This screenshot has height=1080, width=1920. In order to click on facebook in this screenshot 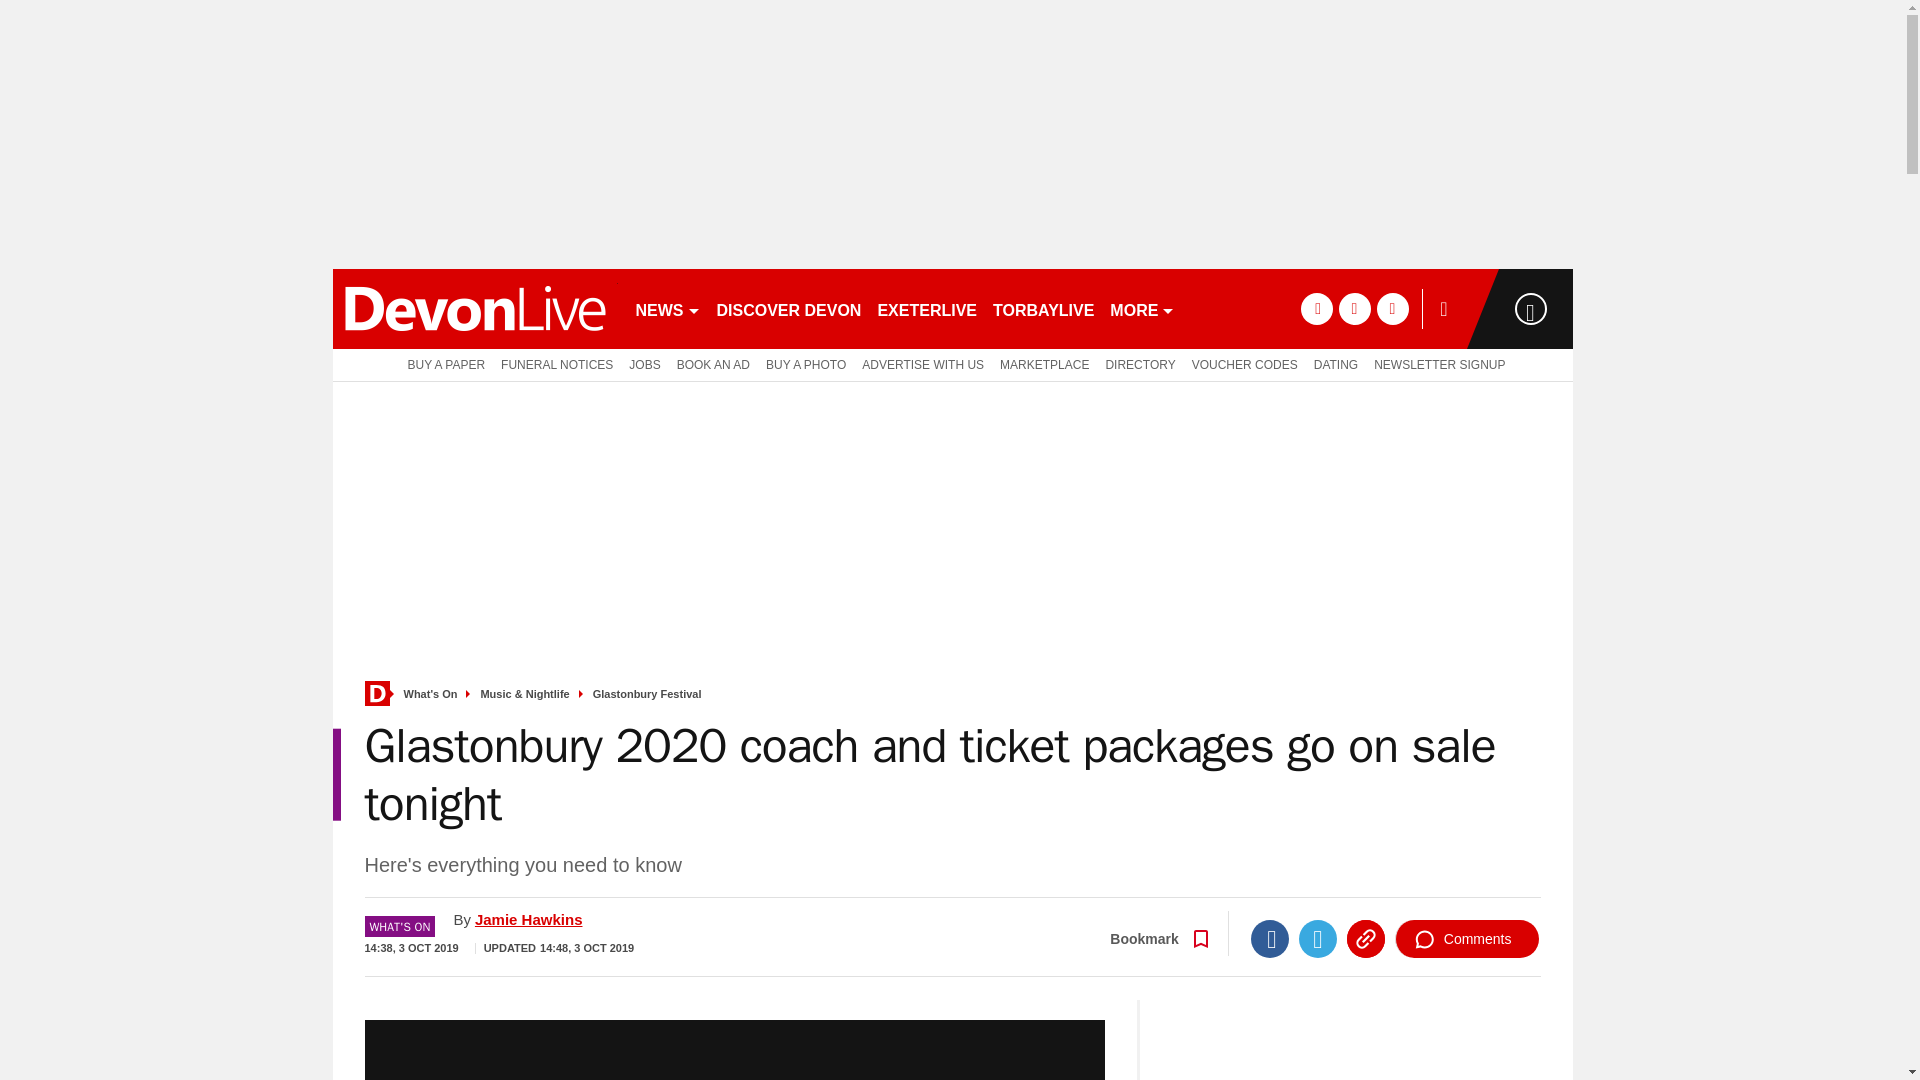, I will do `click(1316, 308)`.